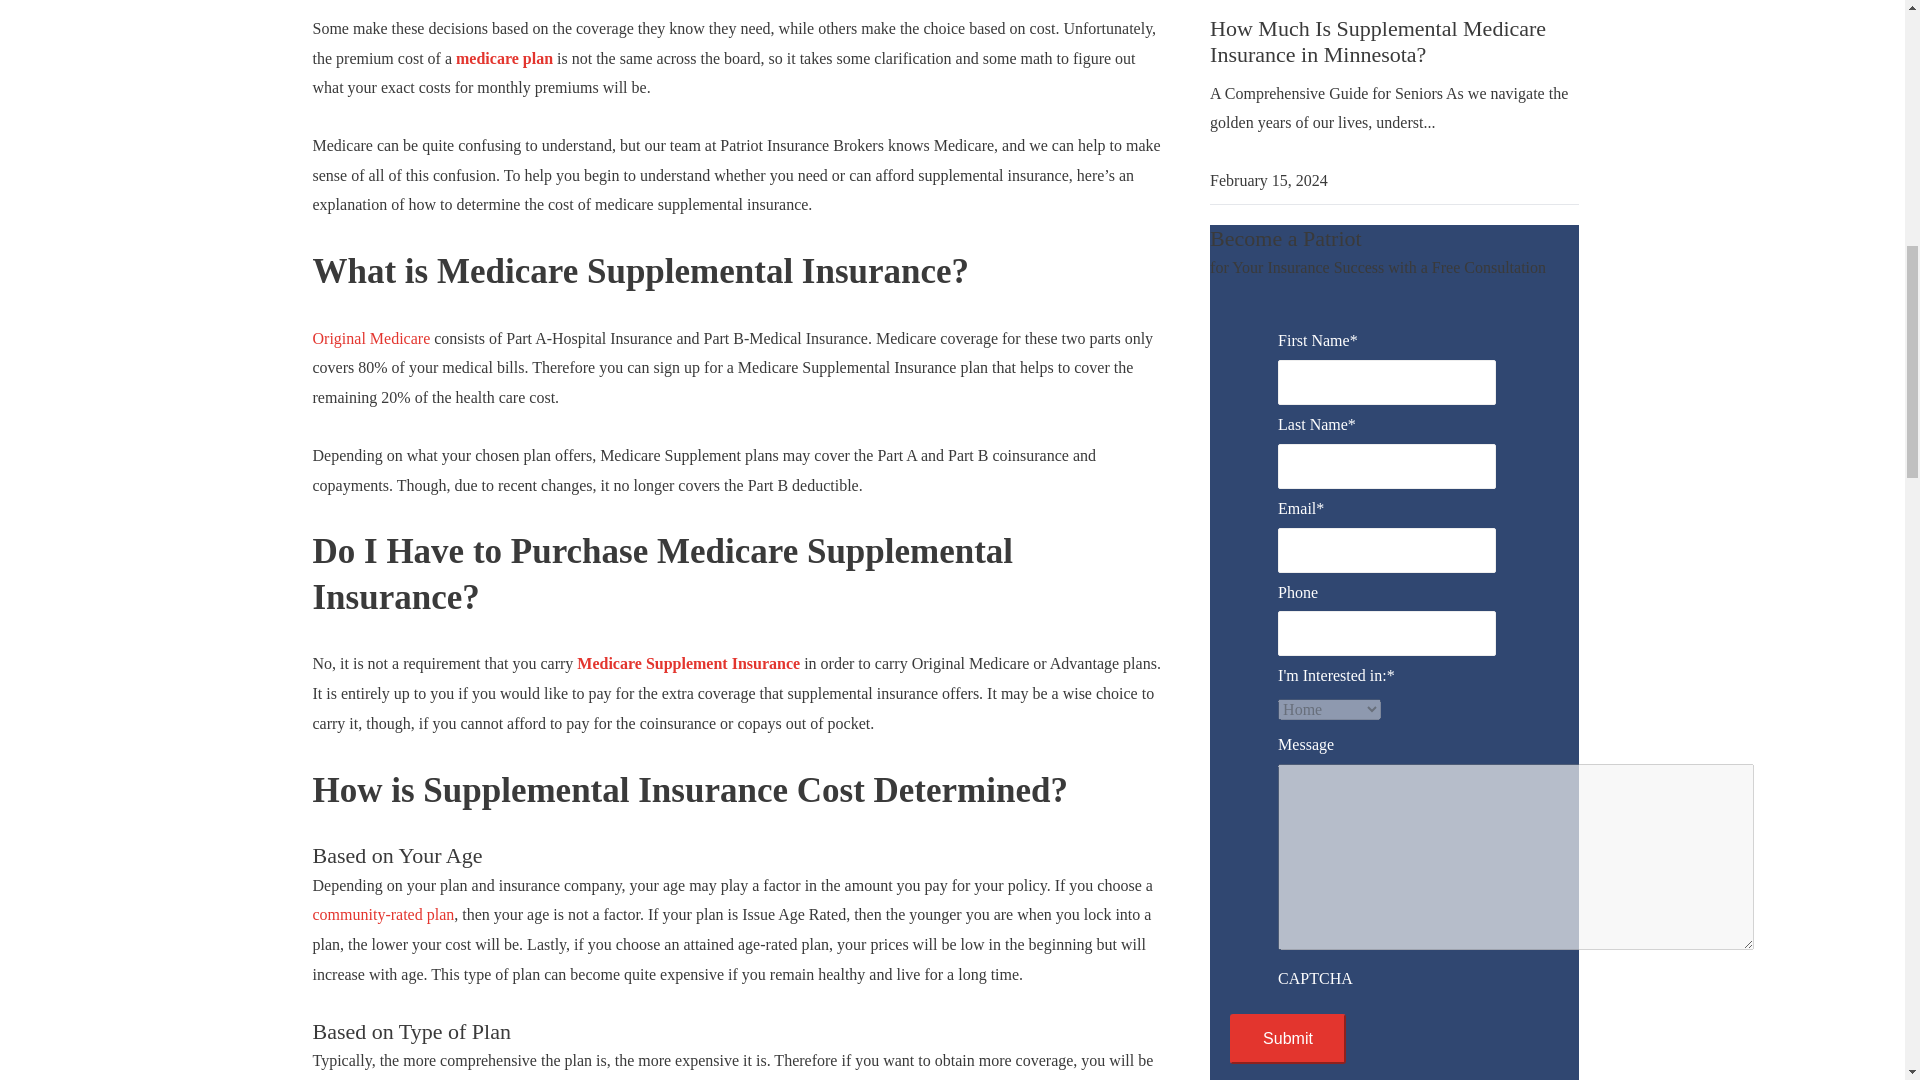  Describe the element at coordinates (688, 662) in the screenshot. I see `Medicare Supplement Insurance` at that location.